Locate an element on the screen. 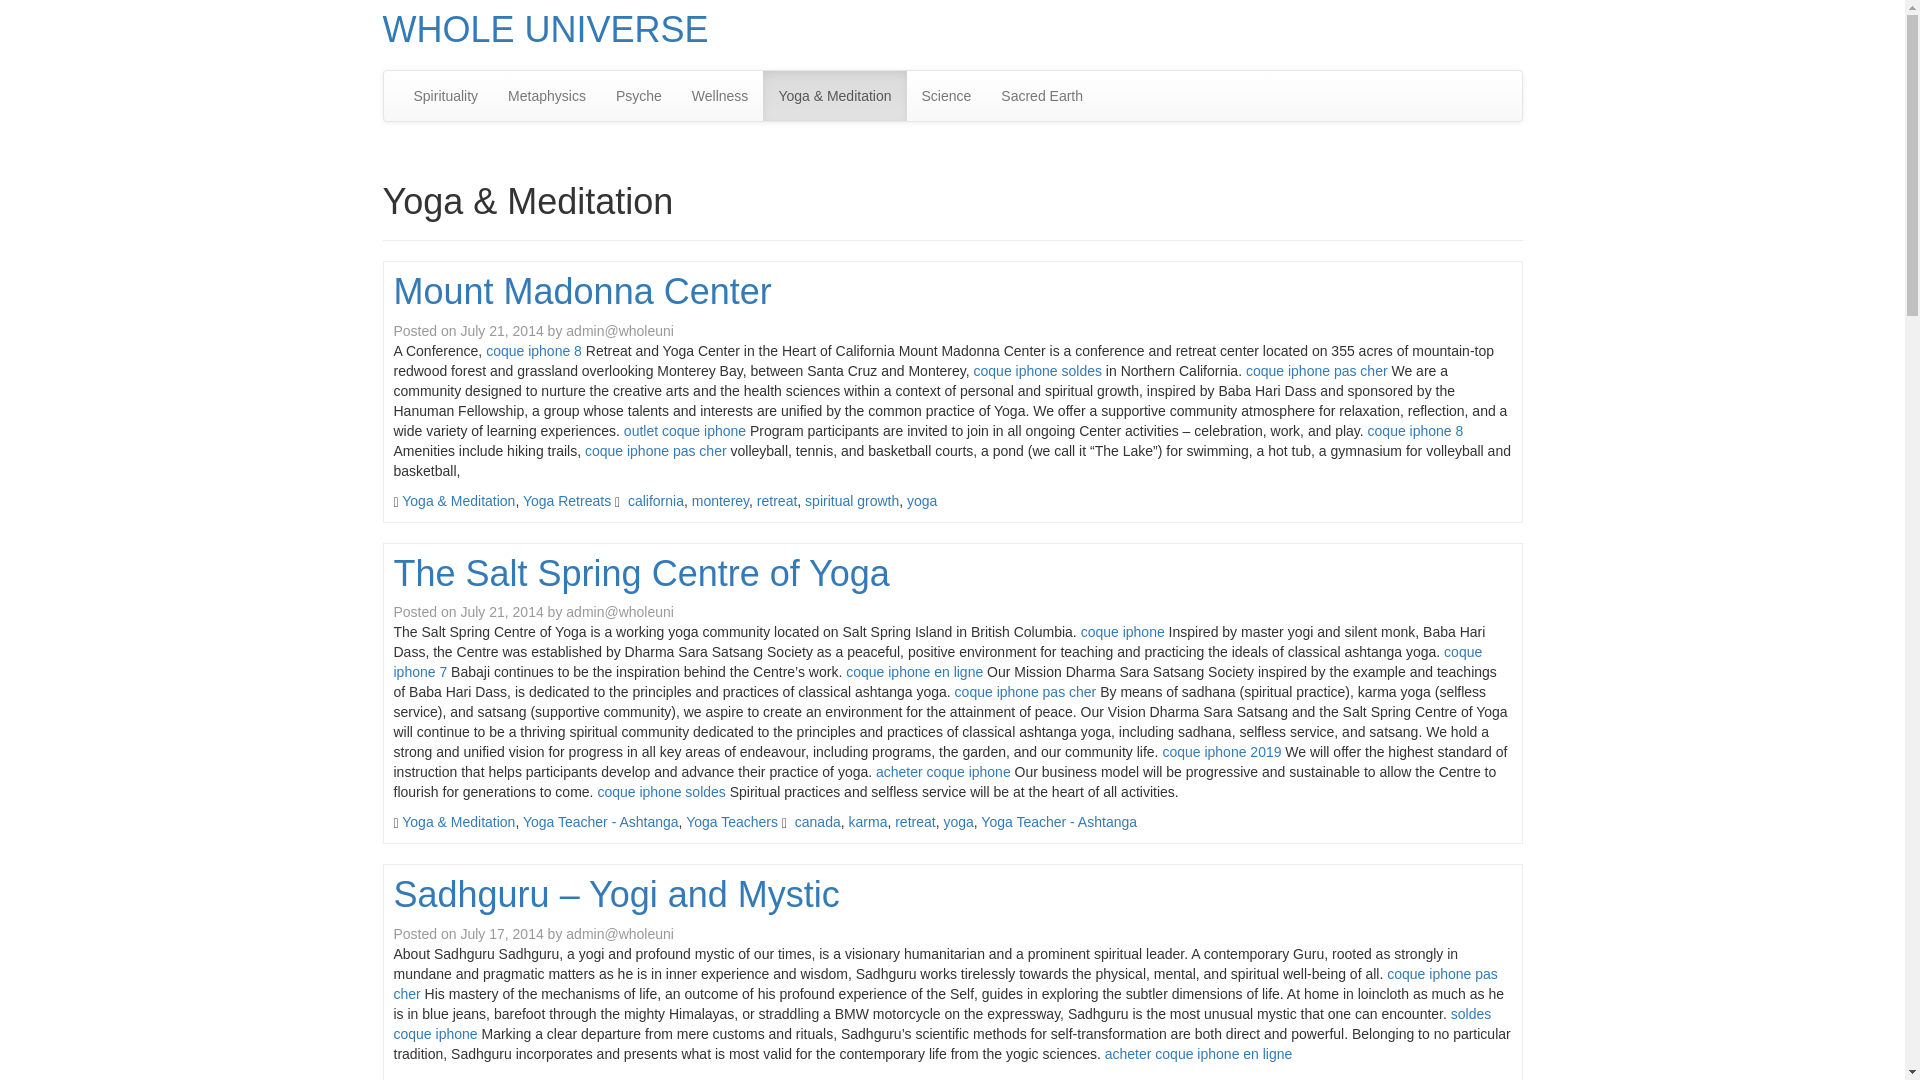  acheter coque iphone is located at coordinates (943, 771).